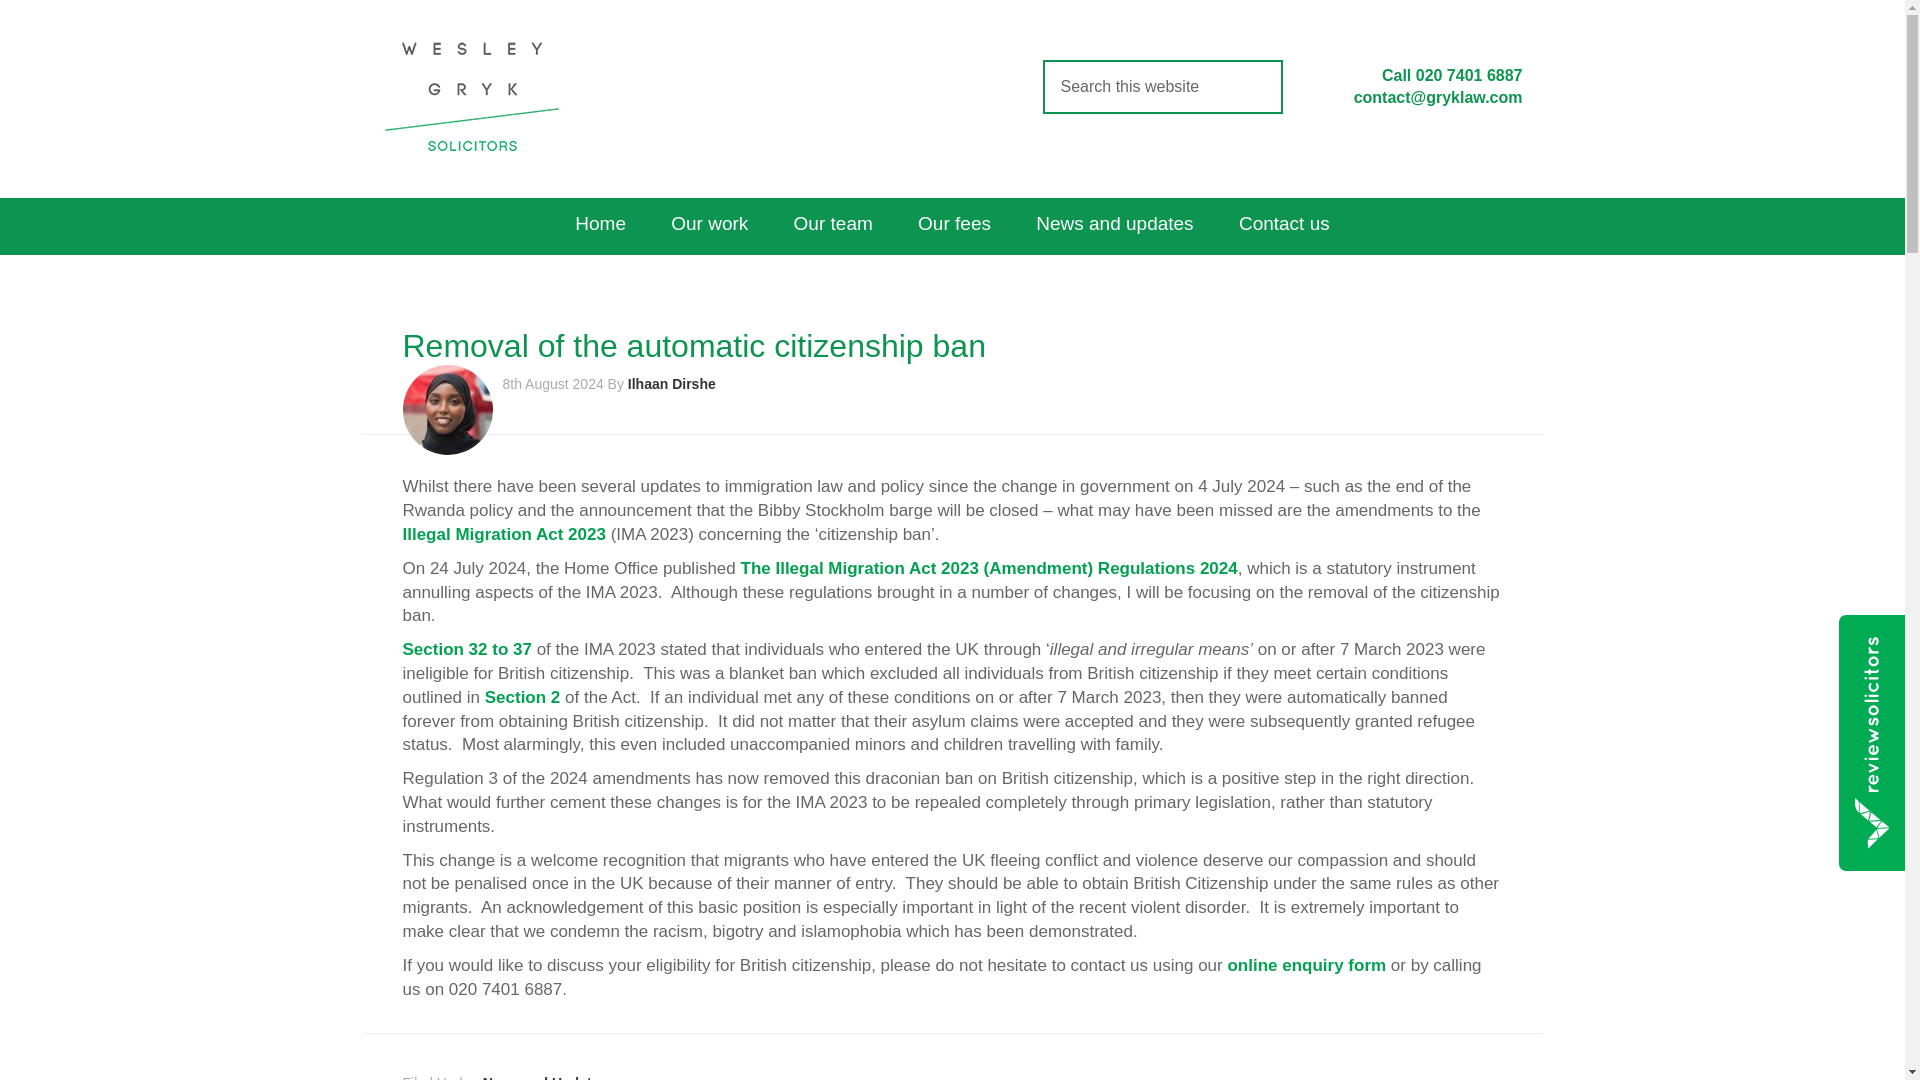  What do you see at coordinates (709, 226) in the screenshot?
I see `Our work` at bounding box center [709, 226].